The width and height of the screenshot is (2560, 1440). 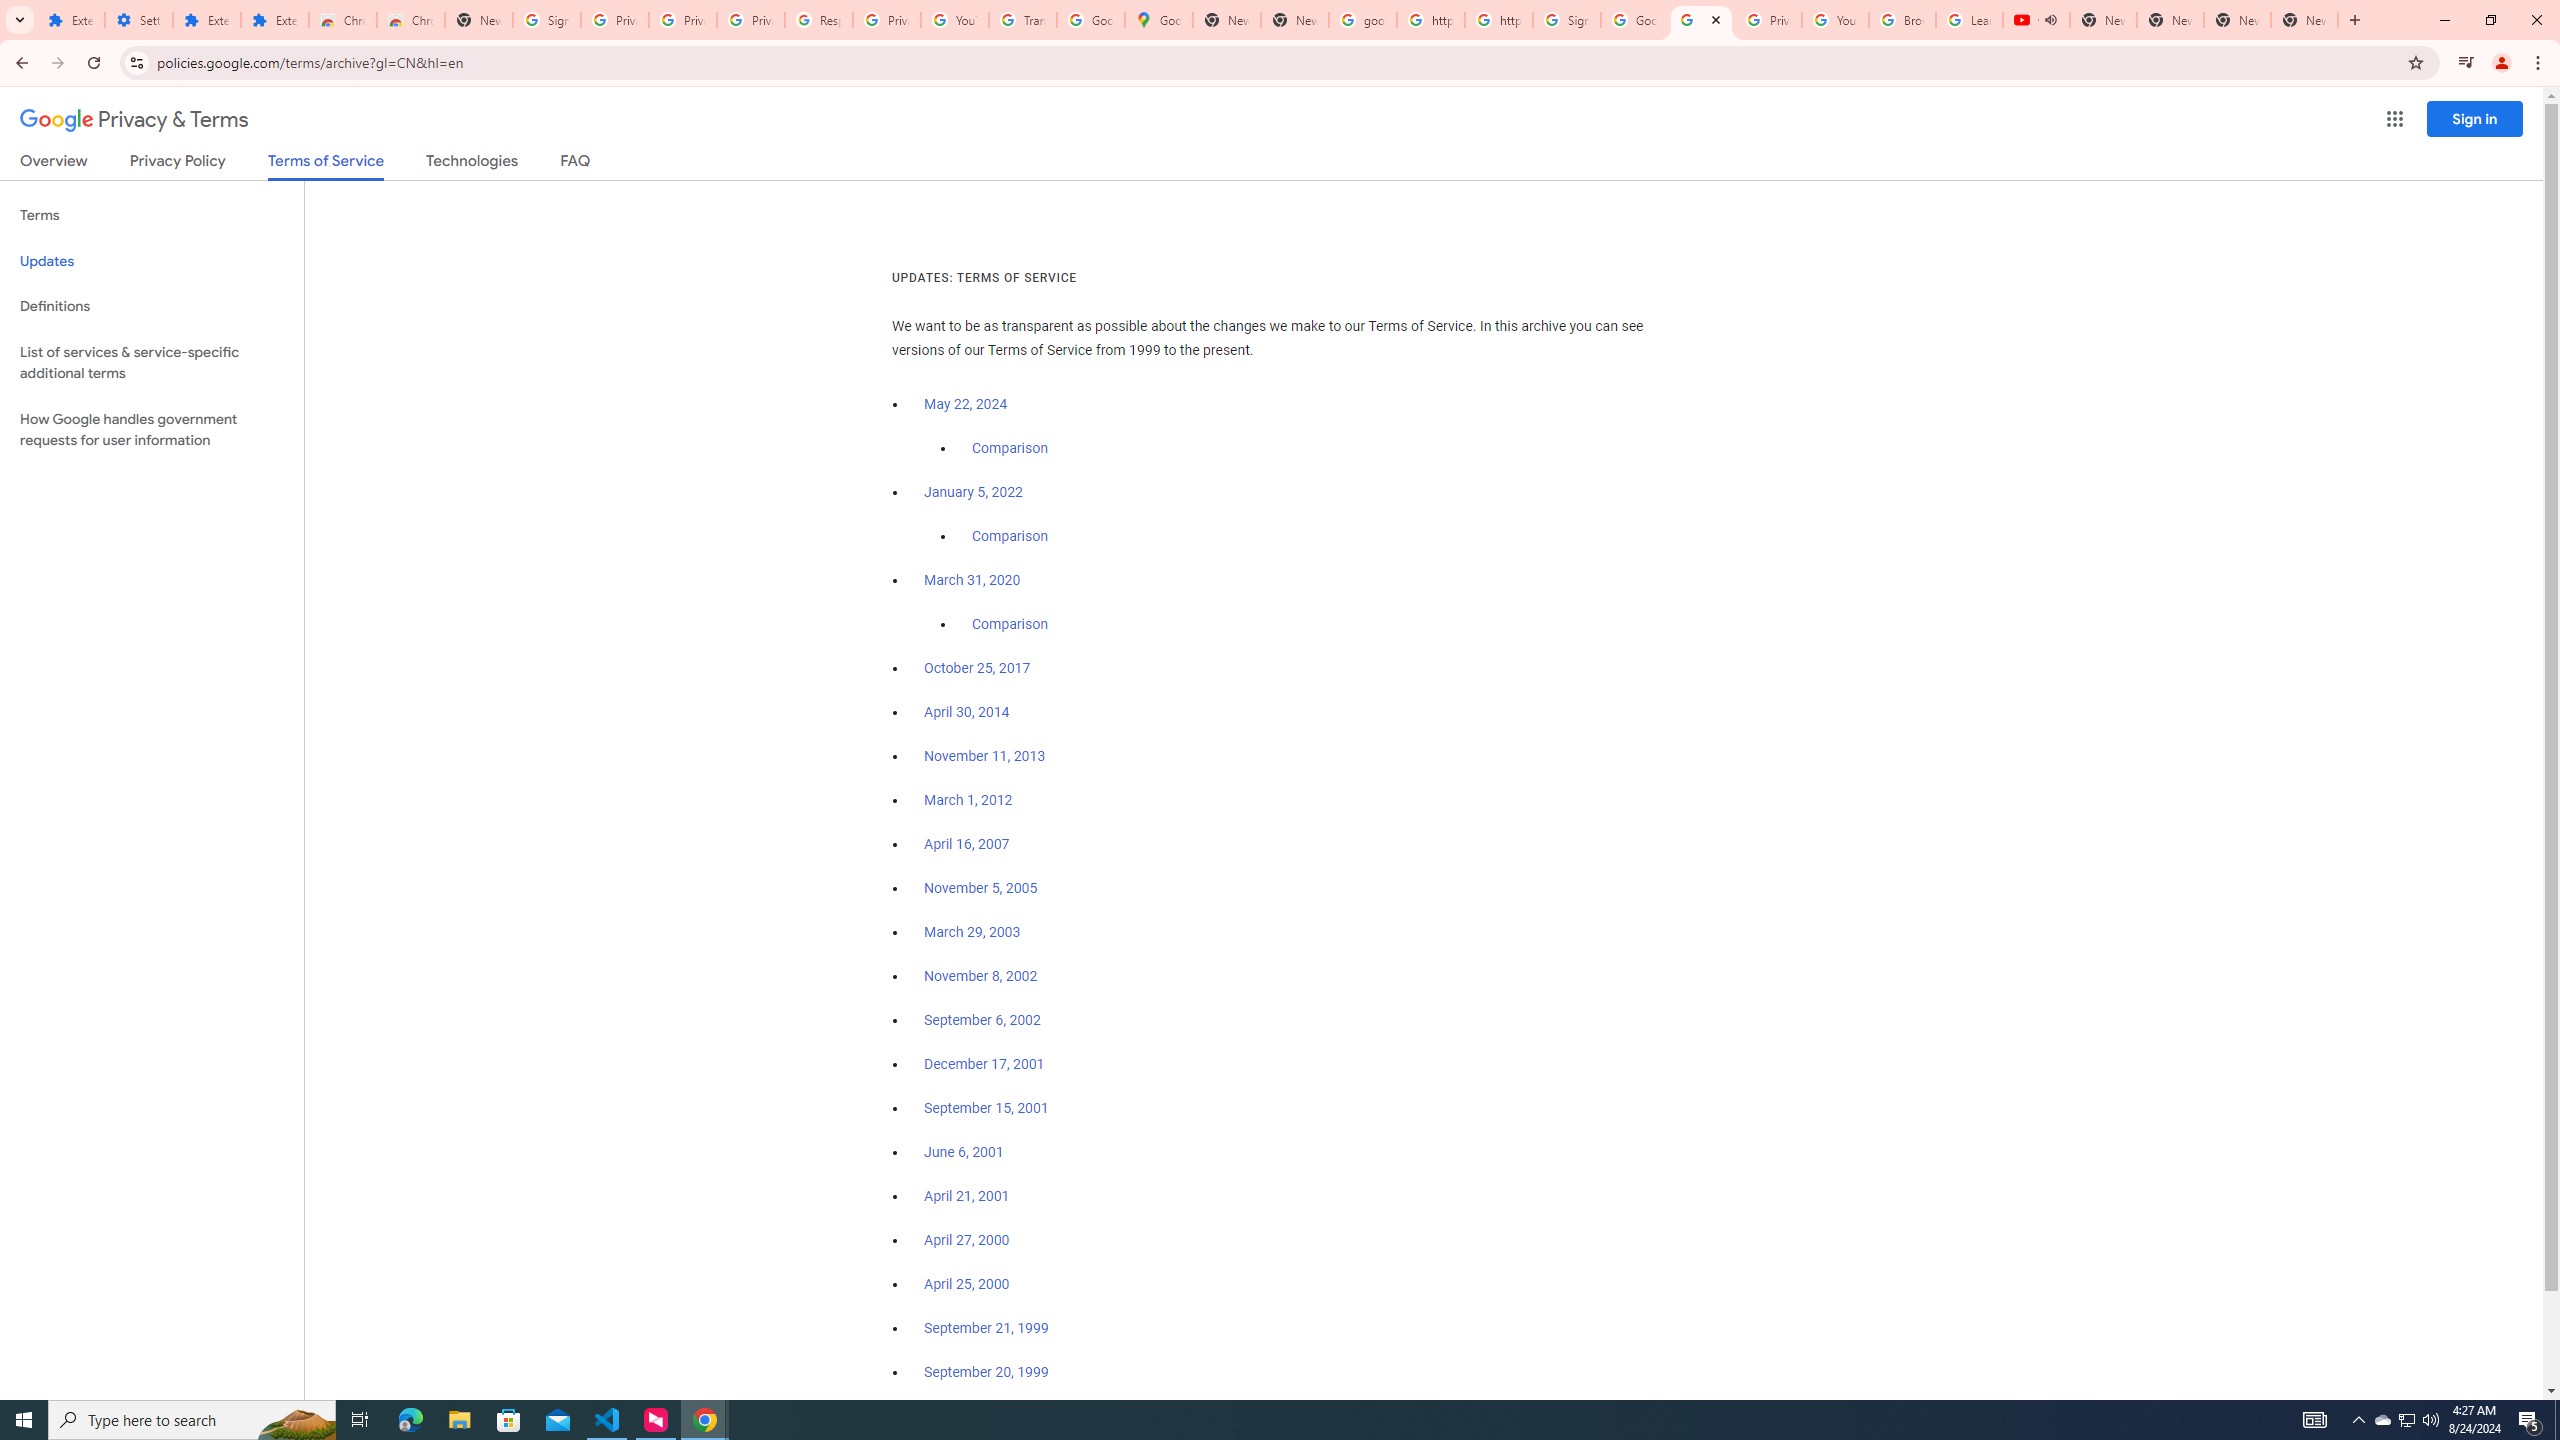 What do you see at coordinates (342, 20) in the screenshot?
I see `Chrome Web Store` at bounding box center [342, 20].